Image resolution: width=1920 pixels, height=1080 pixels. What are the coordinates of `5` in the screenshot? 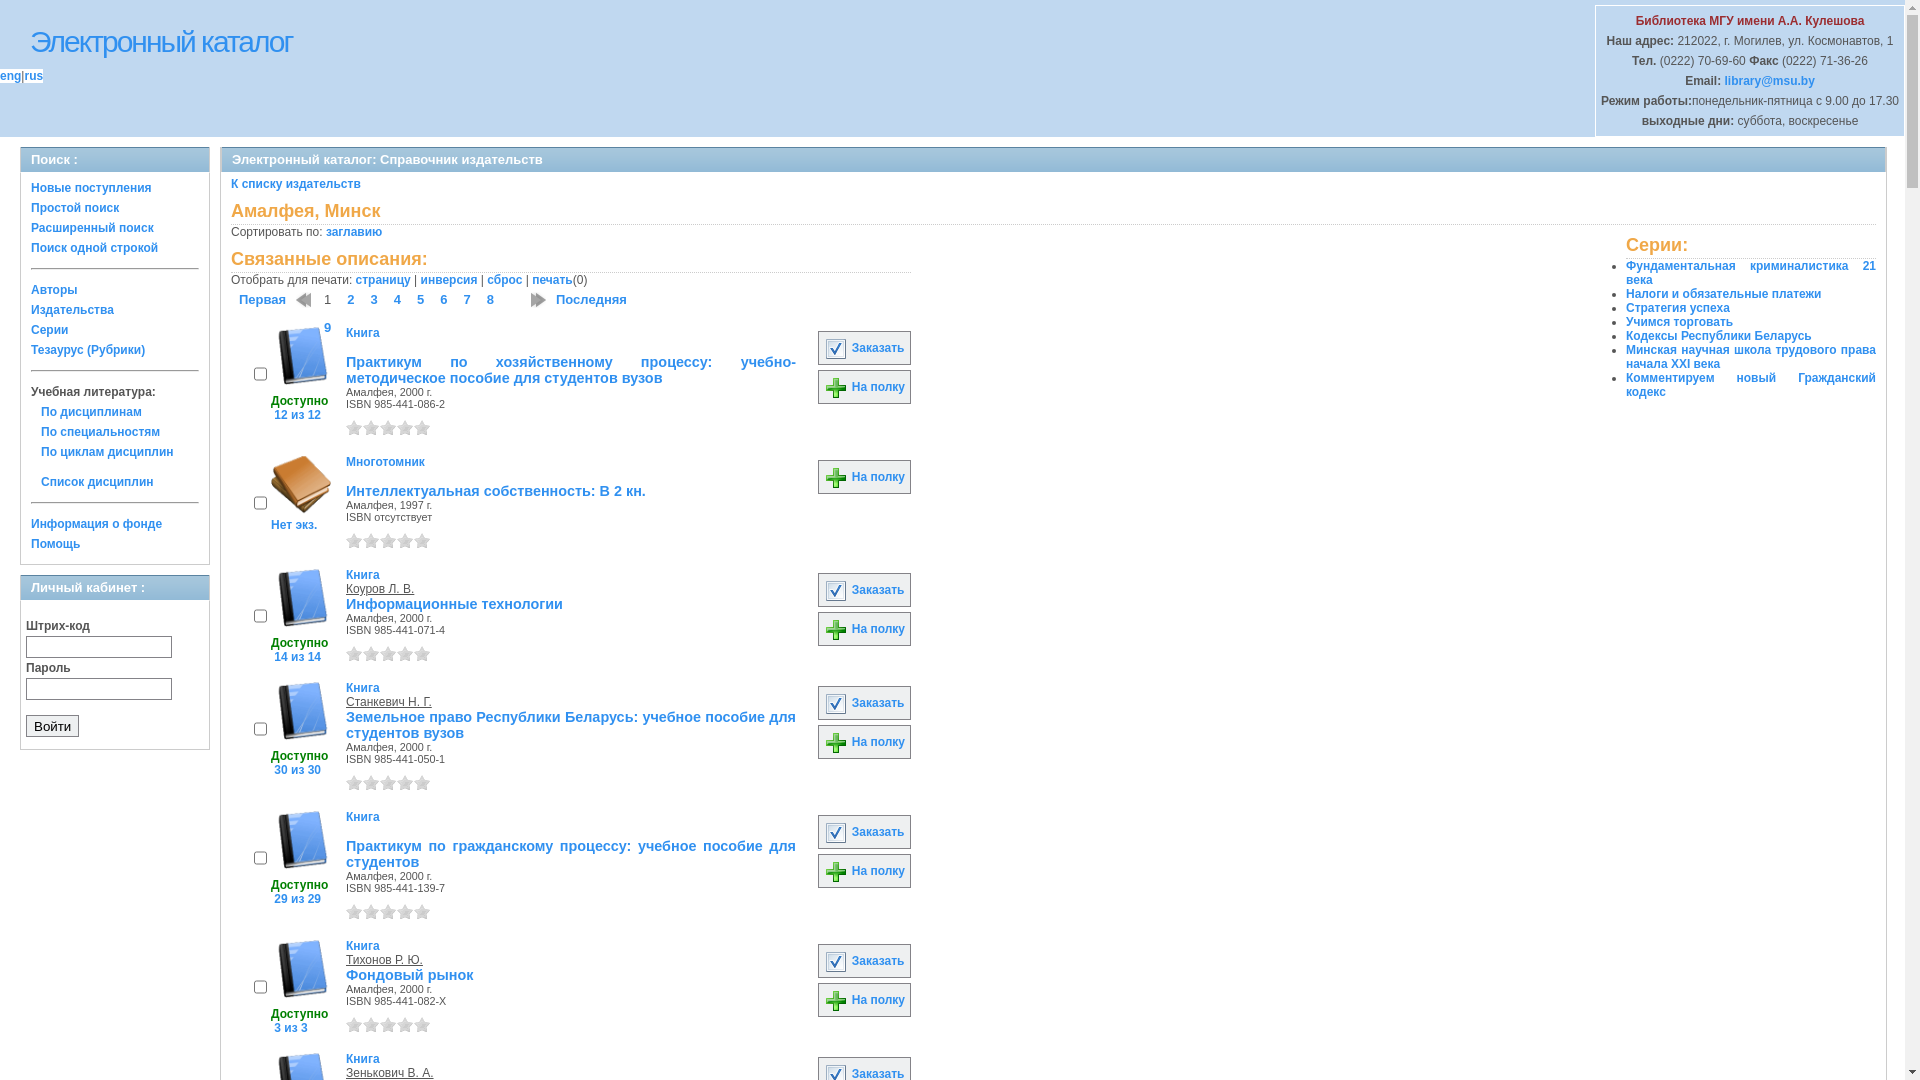 It's located at (422, 1024).